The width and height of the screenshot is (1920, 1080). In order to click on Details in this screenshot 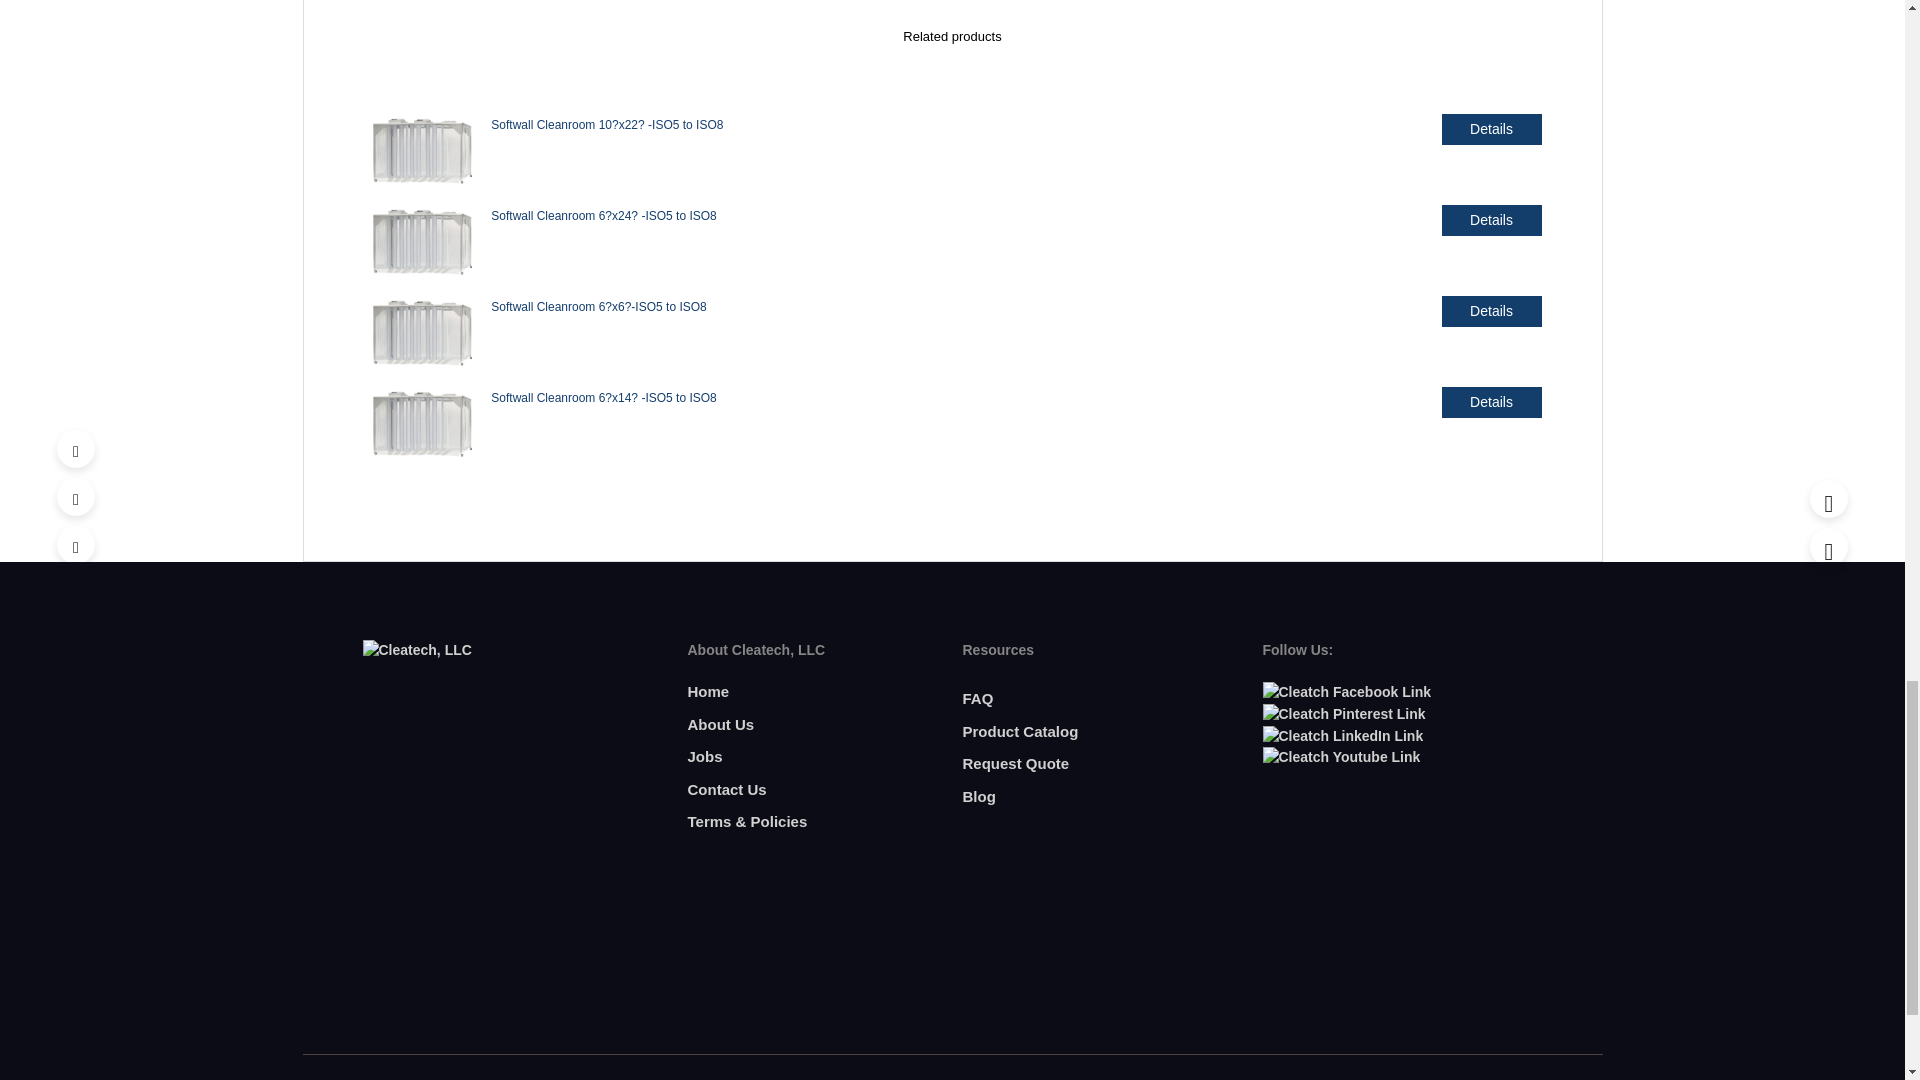, I will do `click(1491, 311)`.